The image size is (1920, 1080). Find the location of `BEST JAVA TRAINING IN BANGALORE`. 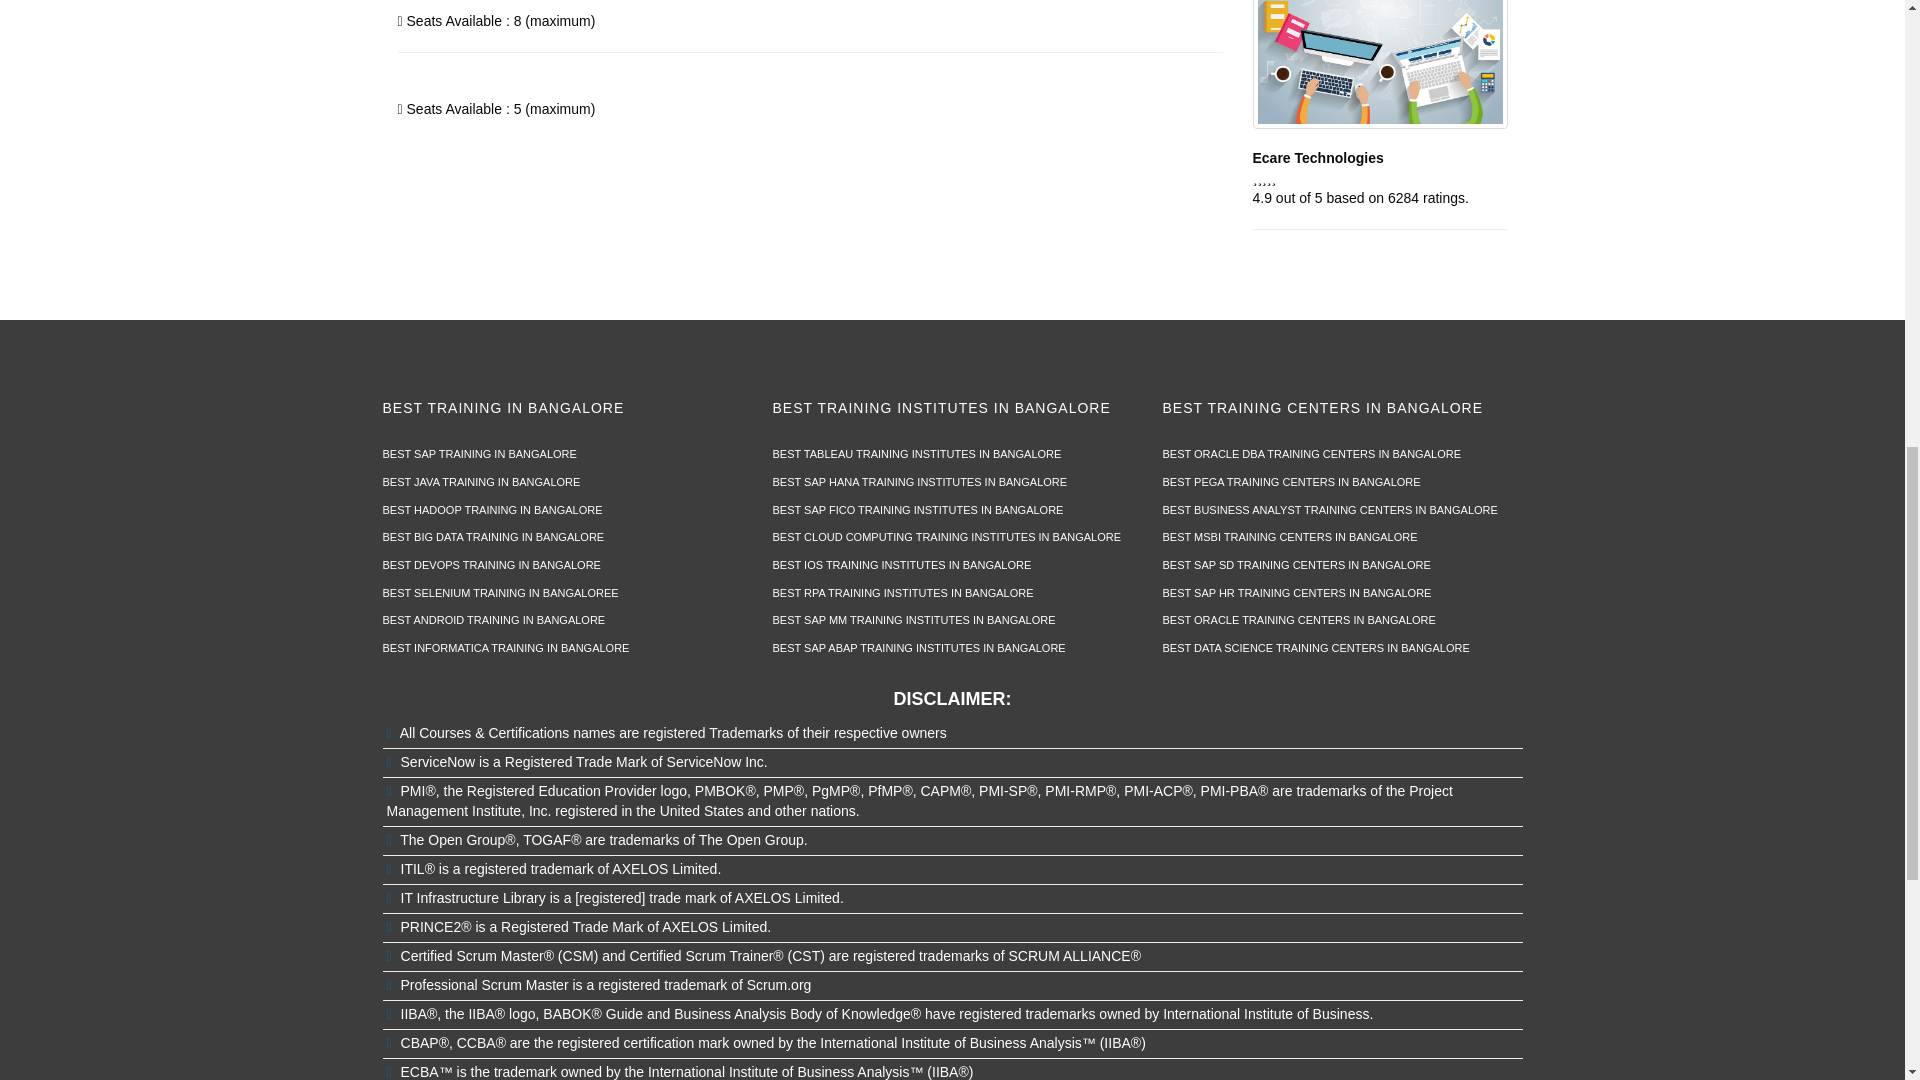

BEST JAVA TRAINING IN BANGALORE is located at coordinates (480, 482).